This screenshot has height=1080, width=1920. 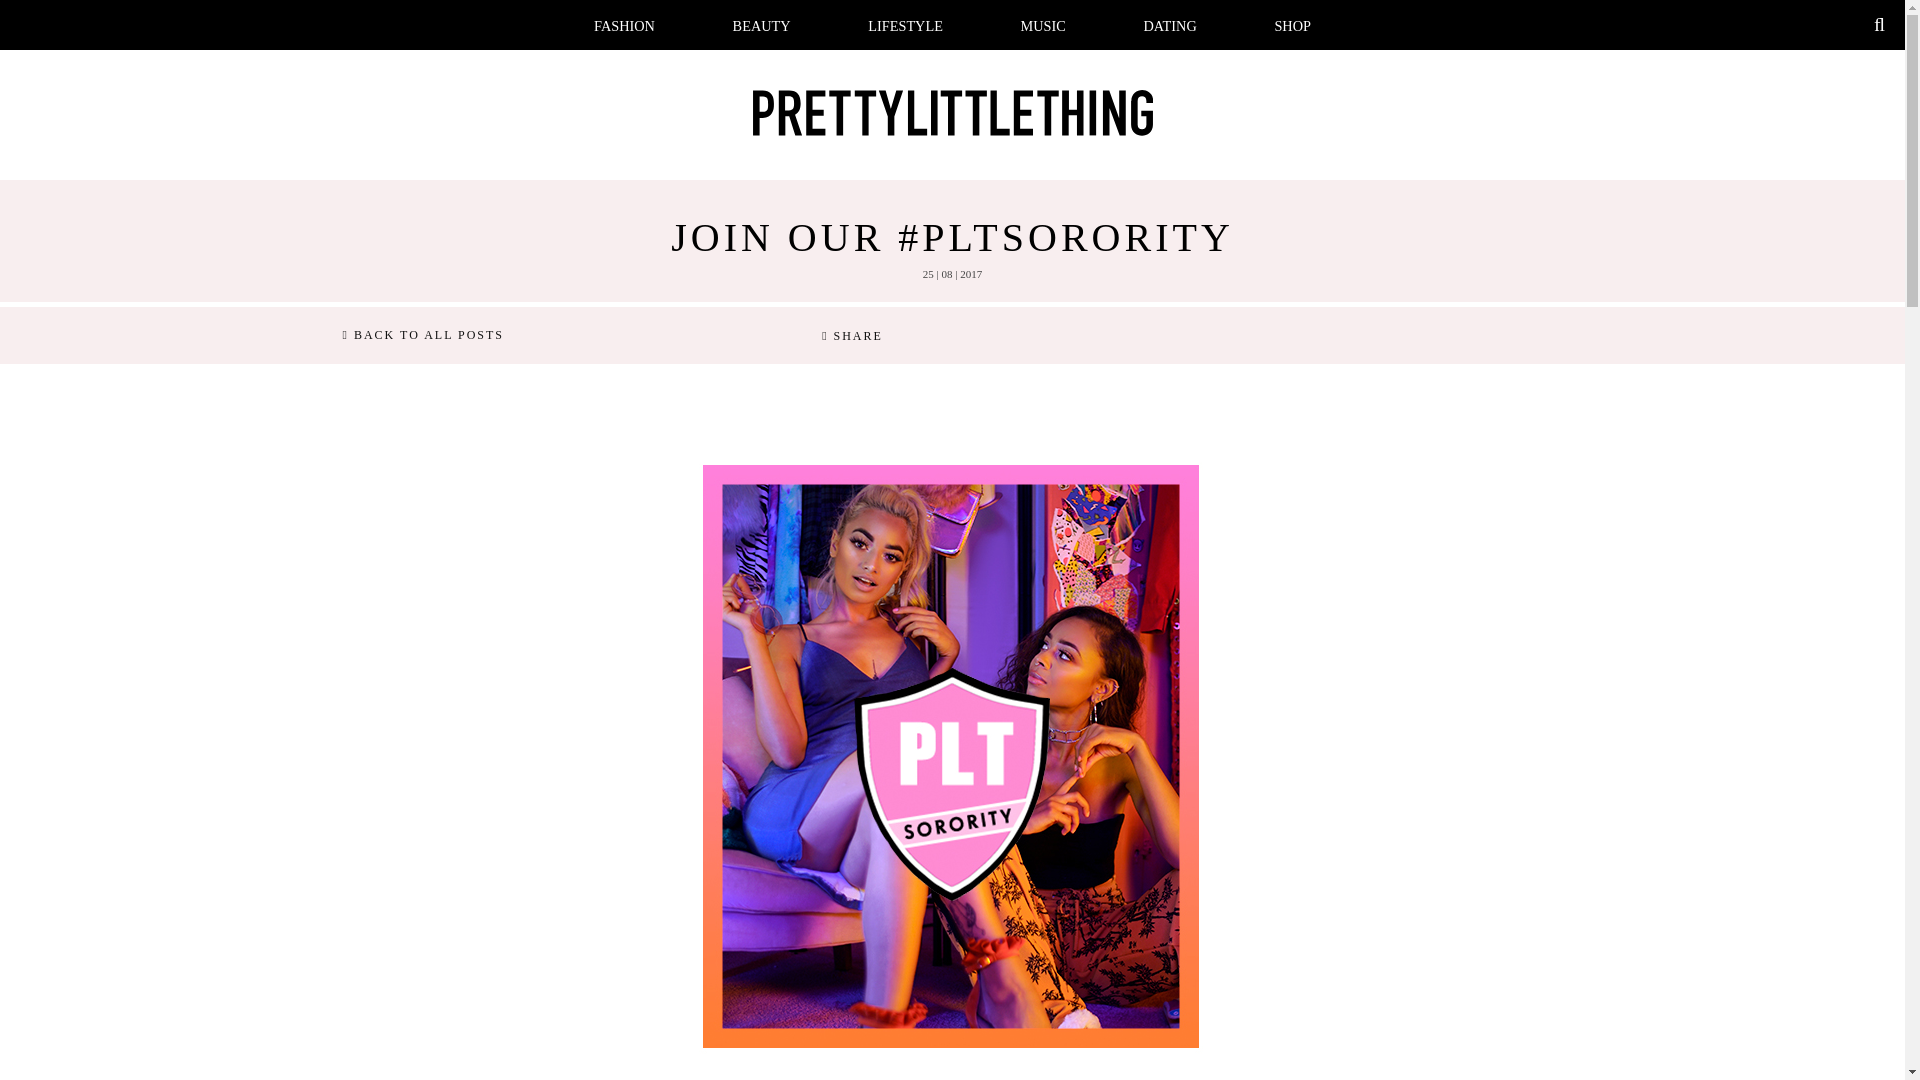 I want to click on SHOP, so click(x=1292, y=26).